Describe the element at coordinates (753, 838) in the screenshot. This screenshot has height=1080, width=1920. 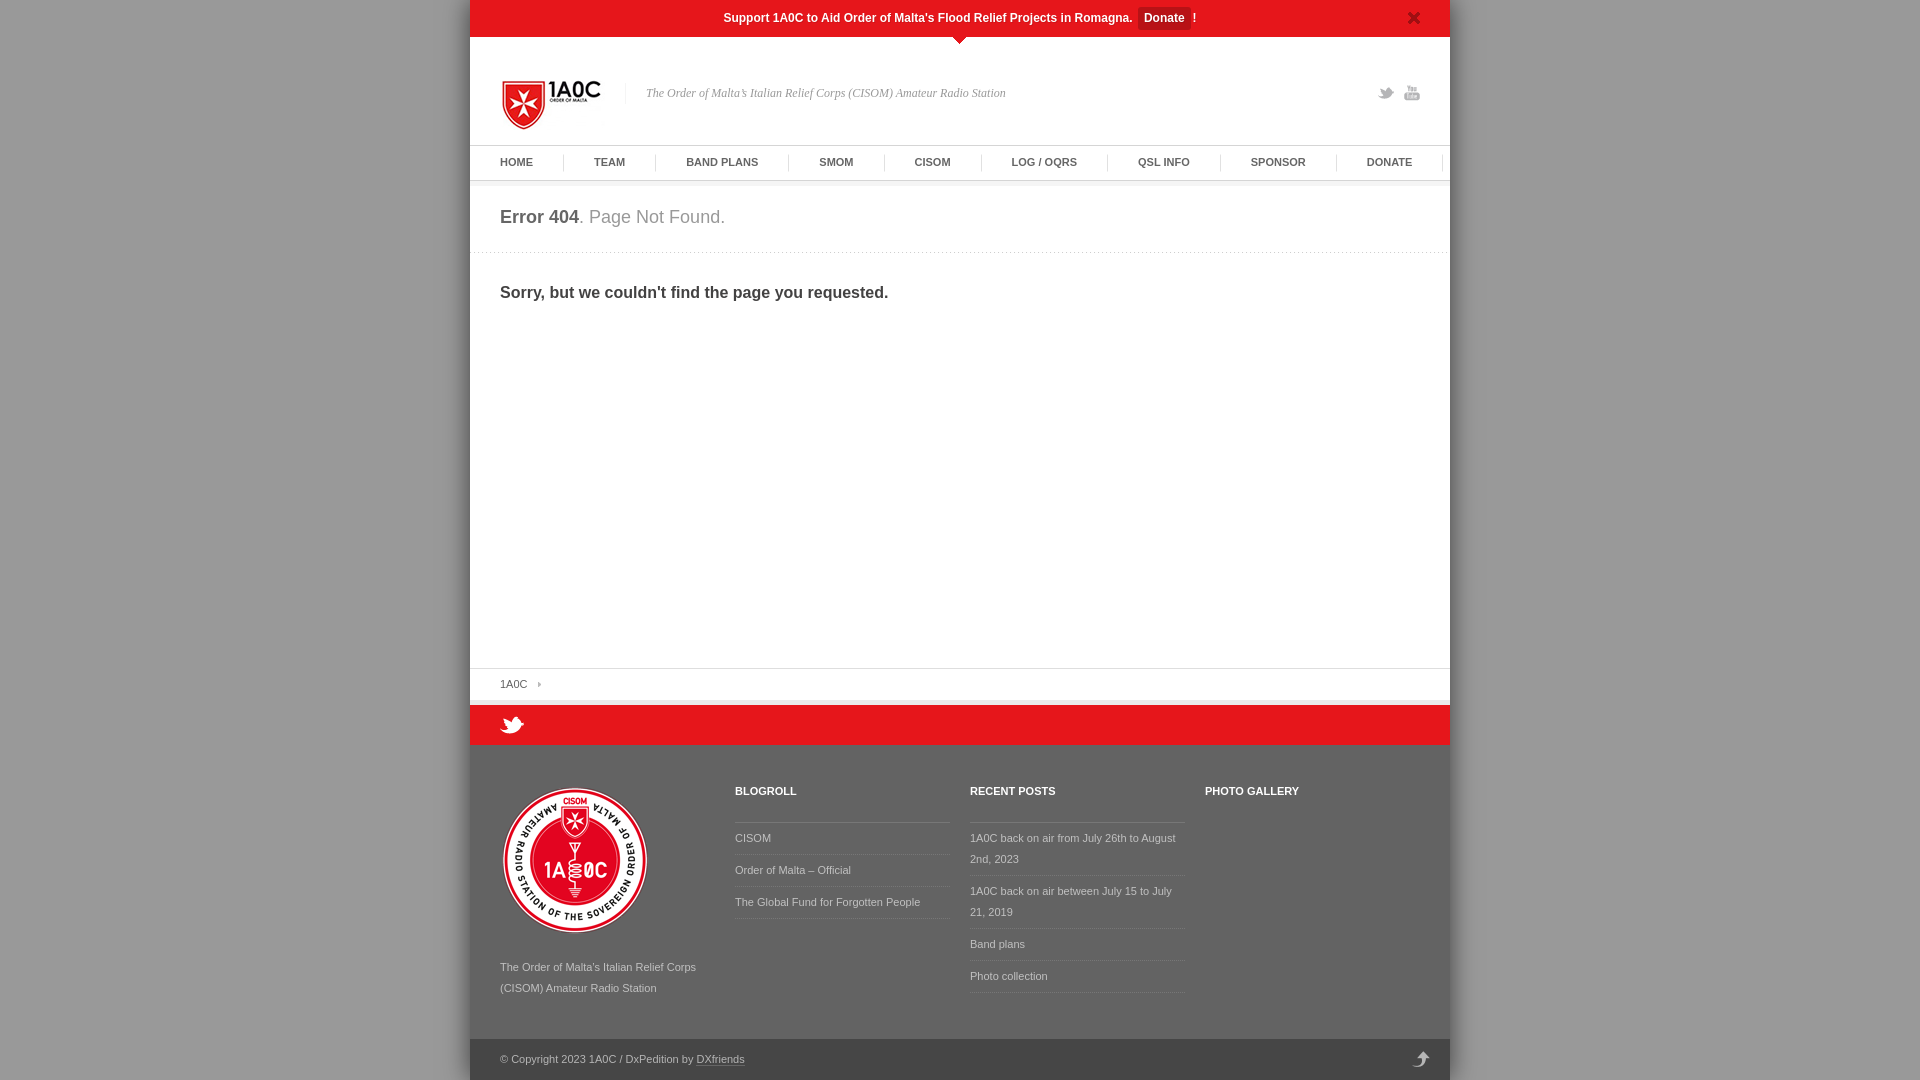
I see `CISOM` at that location.